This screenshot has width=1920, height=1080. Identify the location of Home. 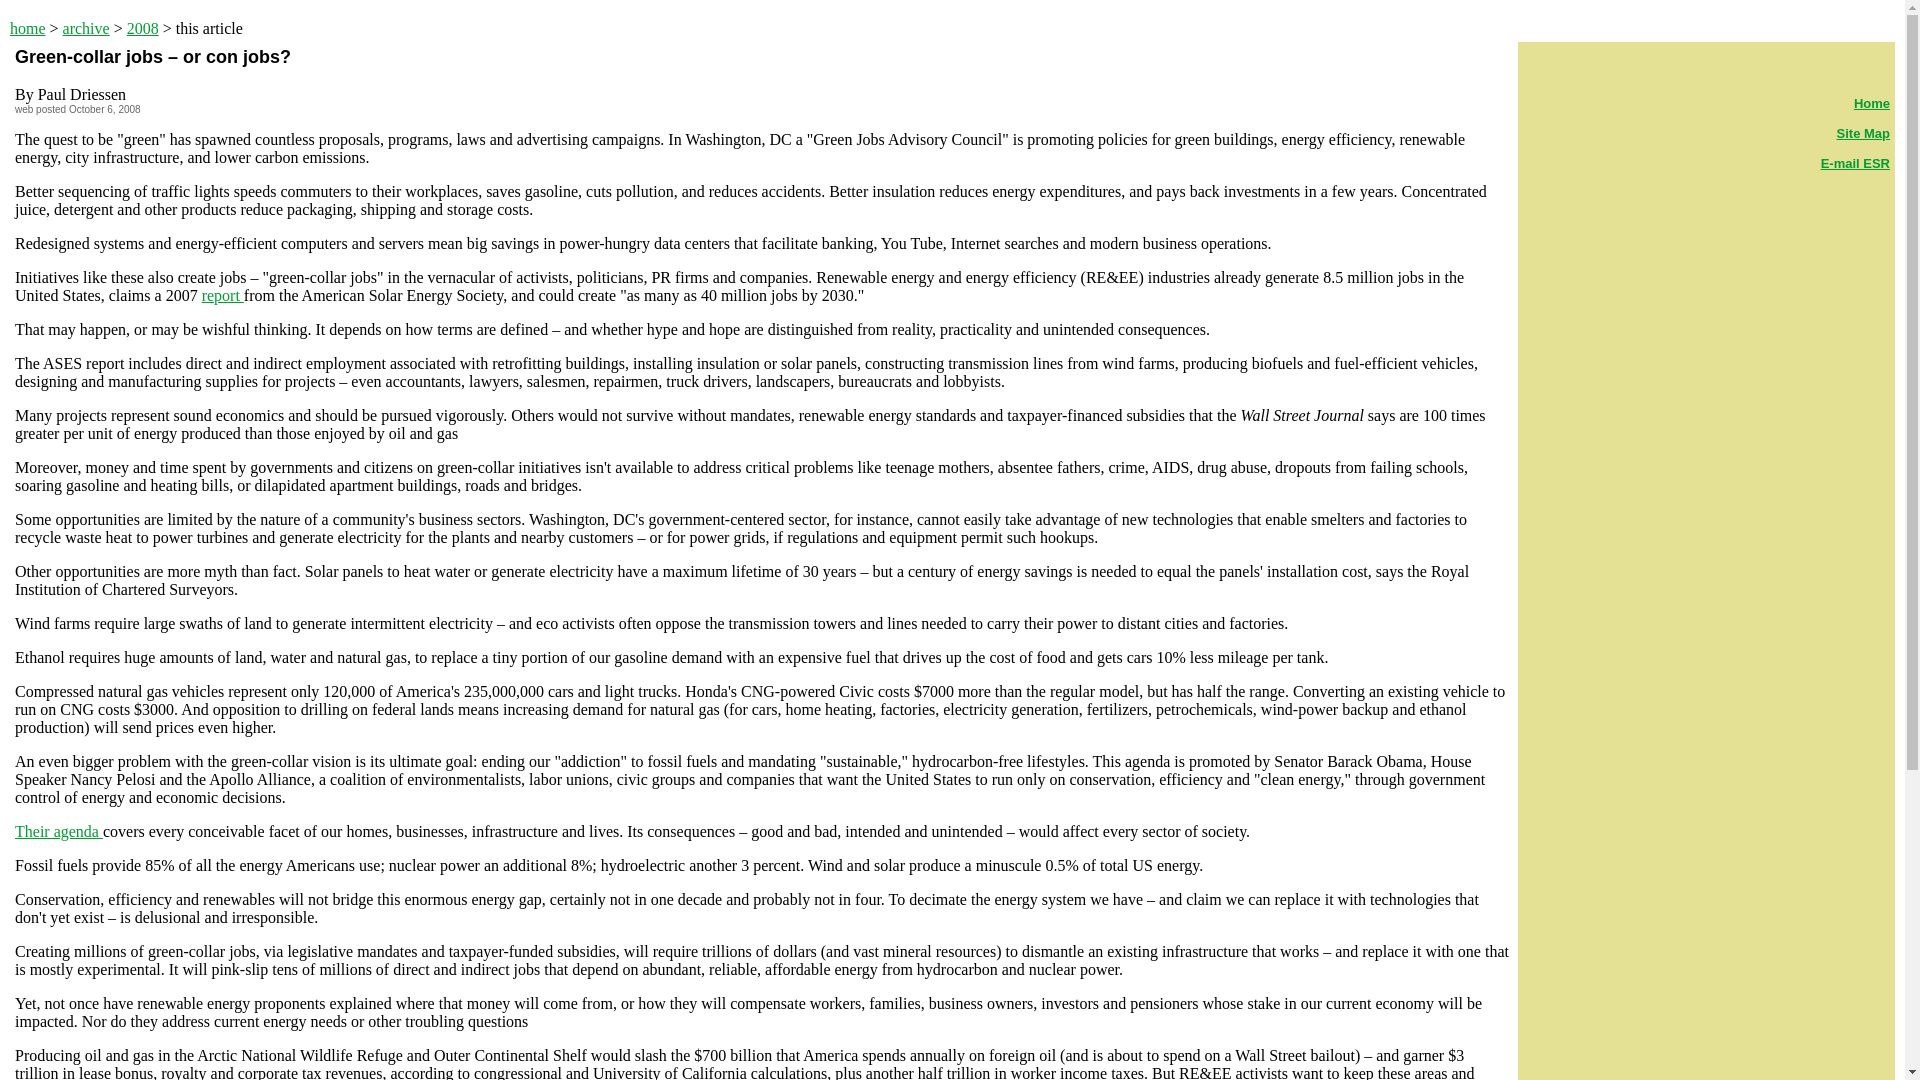
(1872, 104).